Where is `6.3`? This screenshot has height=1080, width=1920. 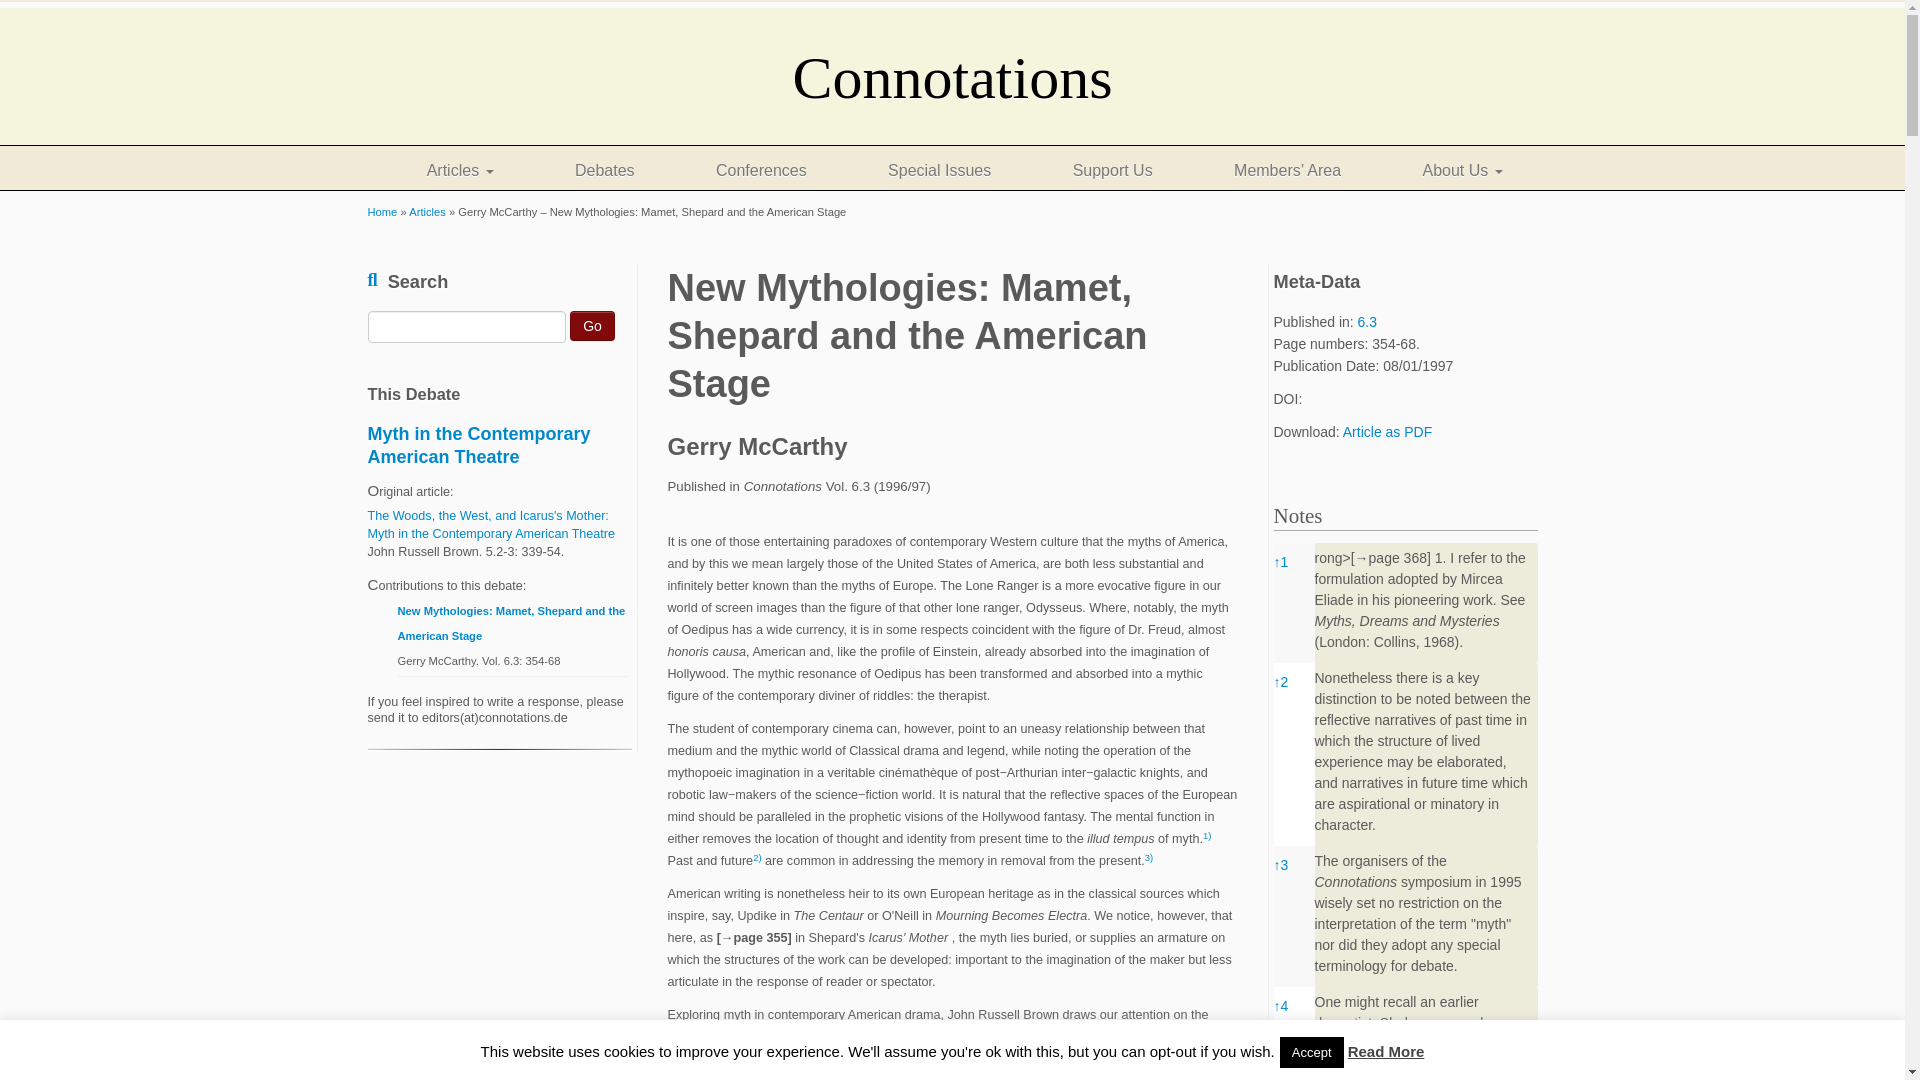
6.3 is located at coordinates (1366, 322).